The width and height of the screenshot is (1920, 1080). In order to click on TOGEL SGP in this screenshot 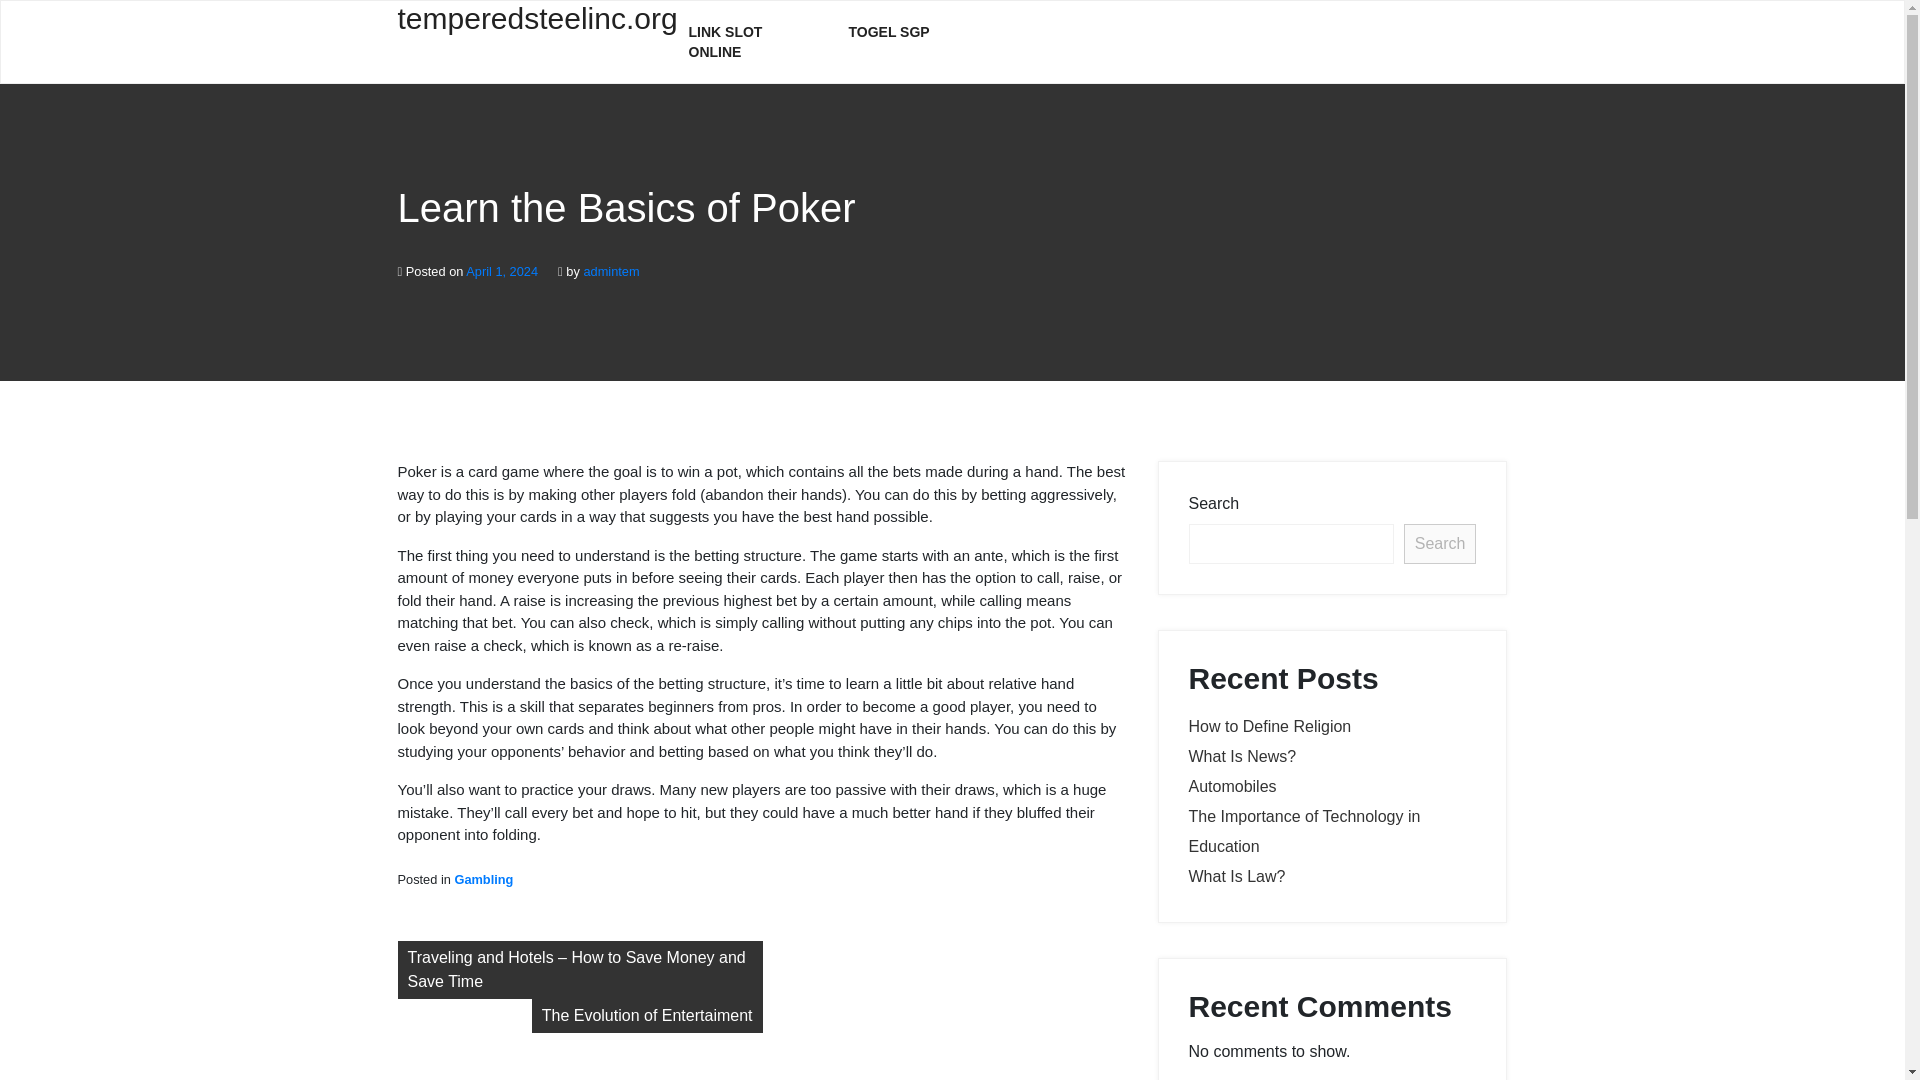, I will do `click(888, 32)`.